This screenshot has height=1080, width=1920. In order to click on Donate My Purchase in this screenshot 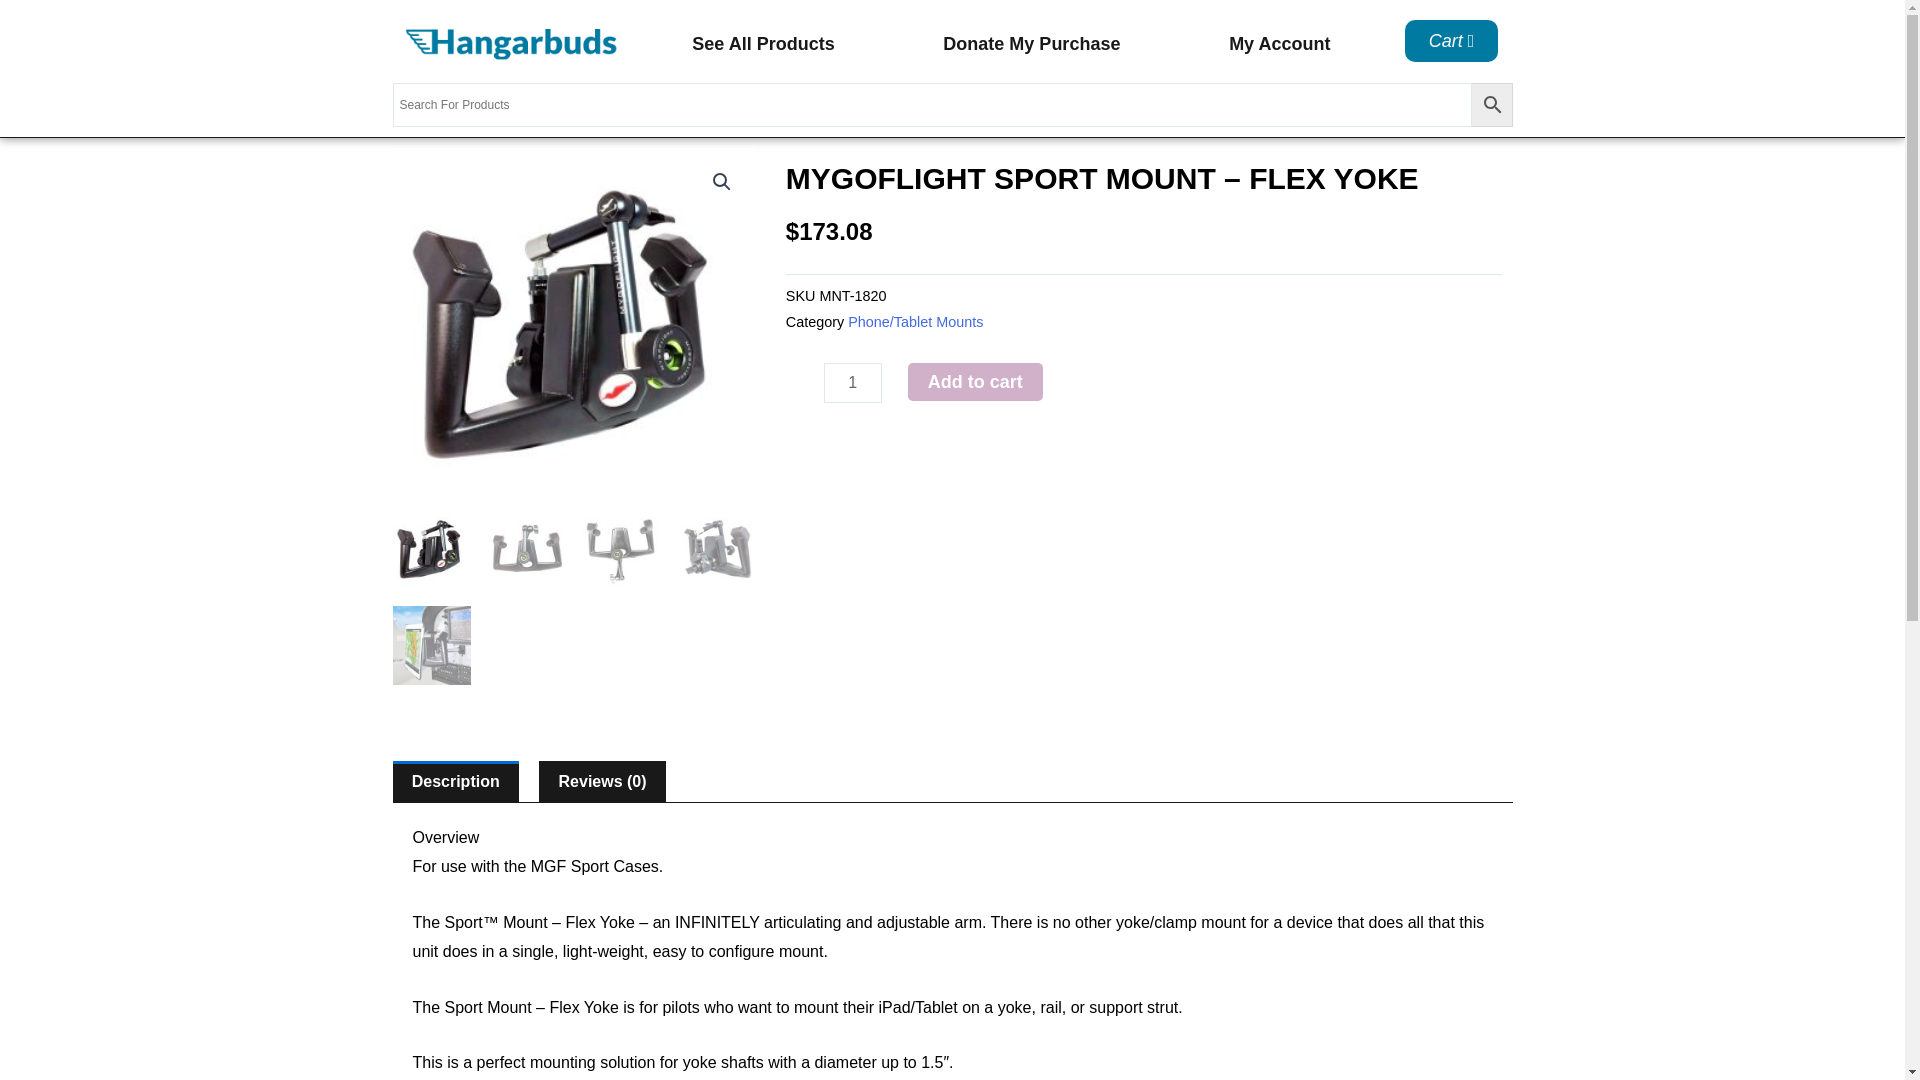, I will do `click(1032, 44)`.